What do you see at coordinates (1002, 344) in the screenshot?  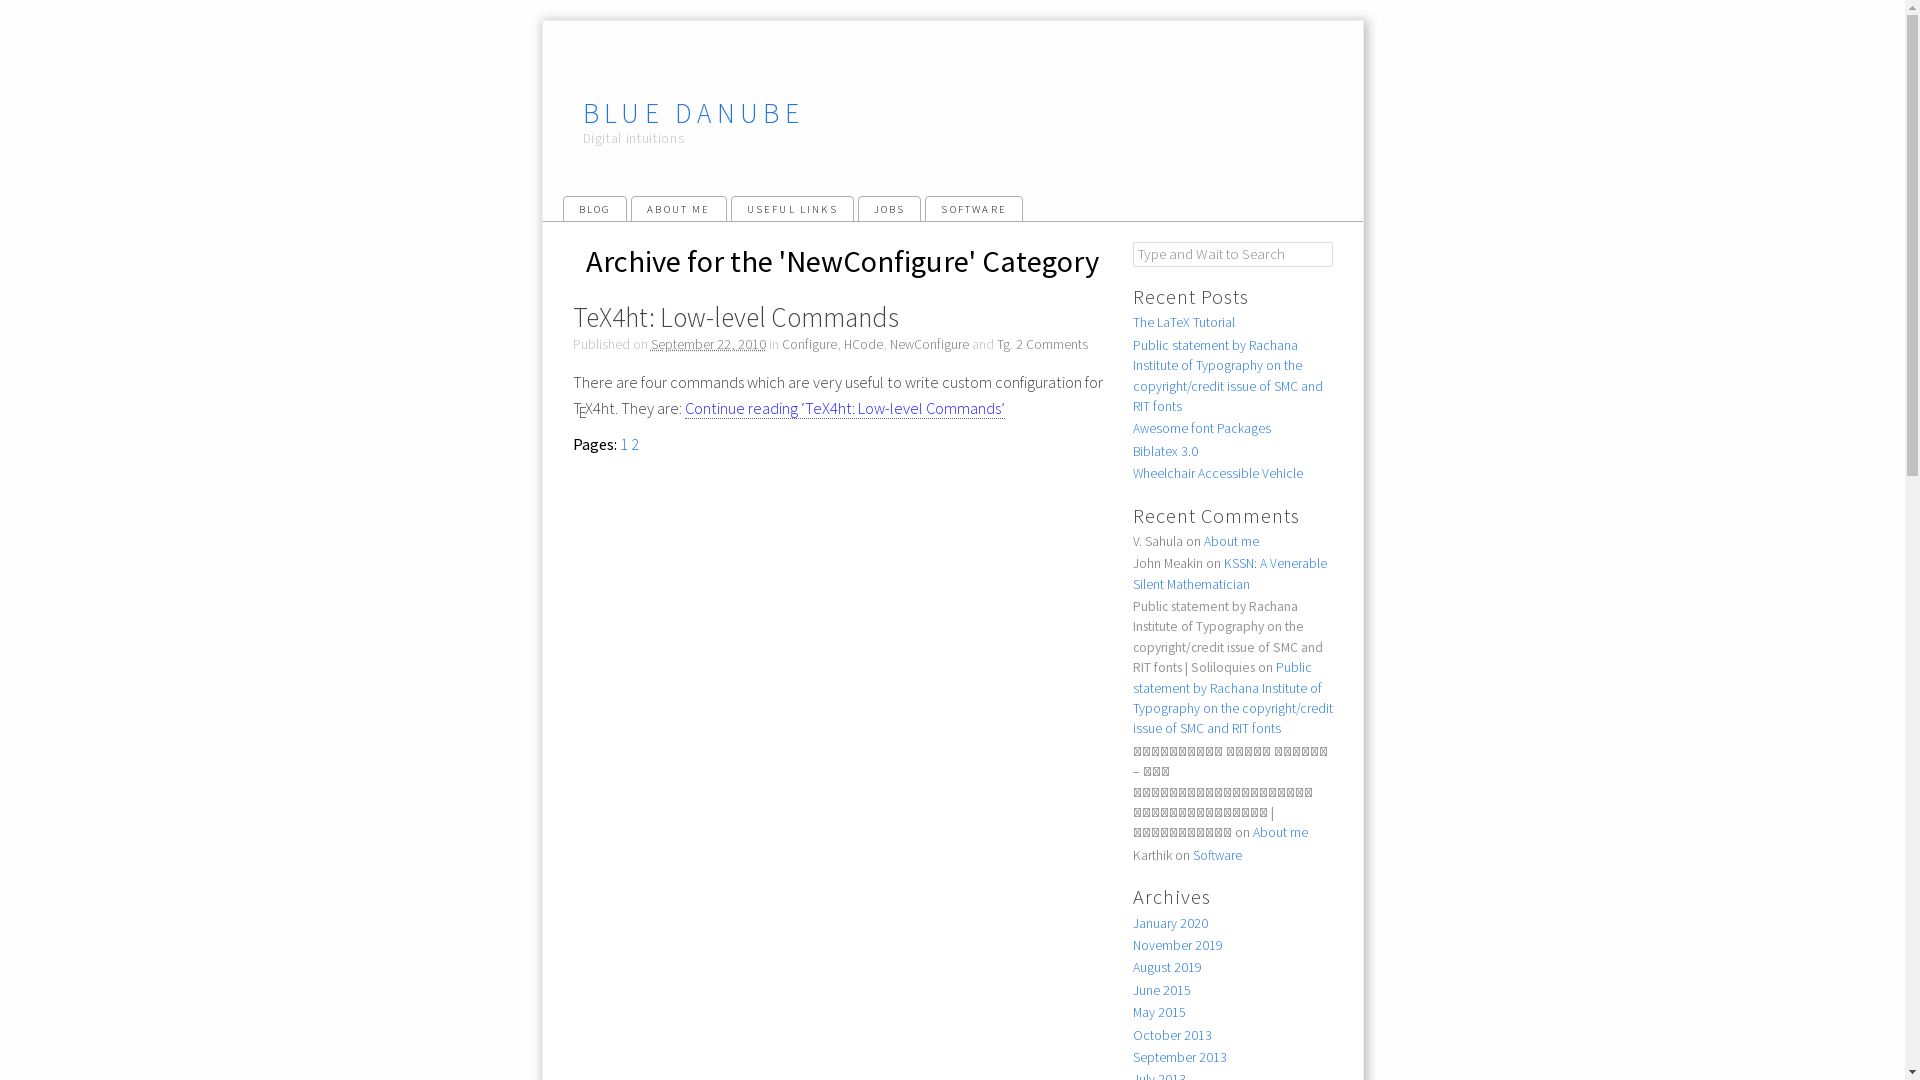 I see `Tg` at bounding box center [1002, 344].